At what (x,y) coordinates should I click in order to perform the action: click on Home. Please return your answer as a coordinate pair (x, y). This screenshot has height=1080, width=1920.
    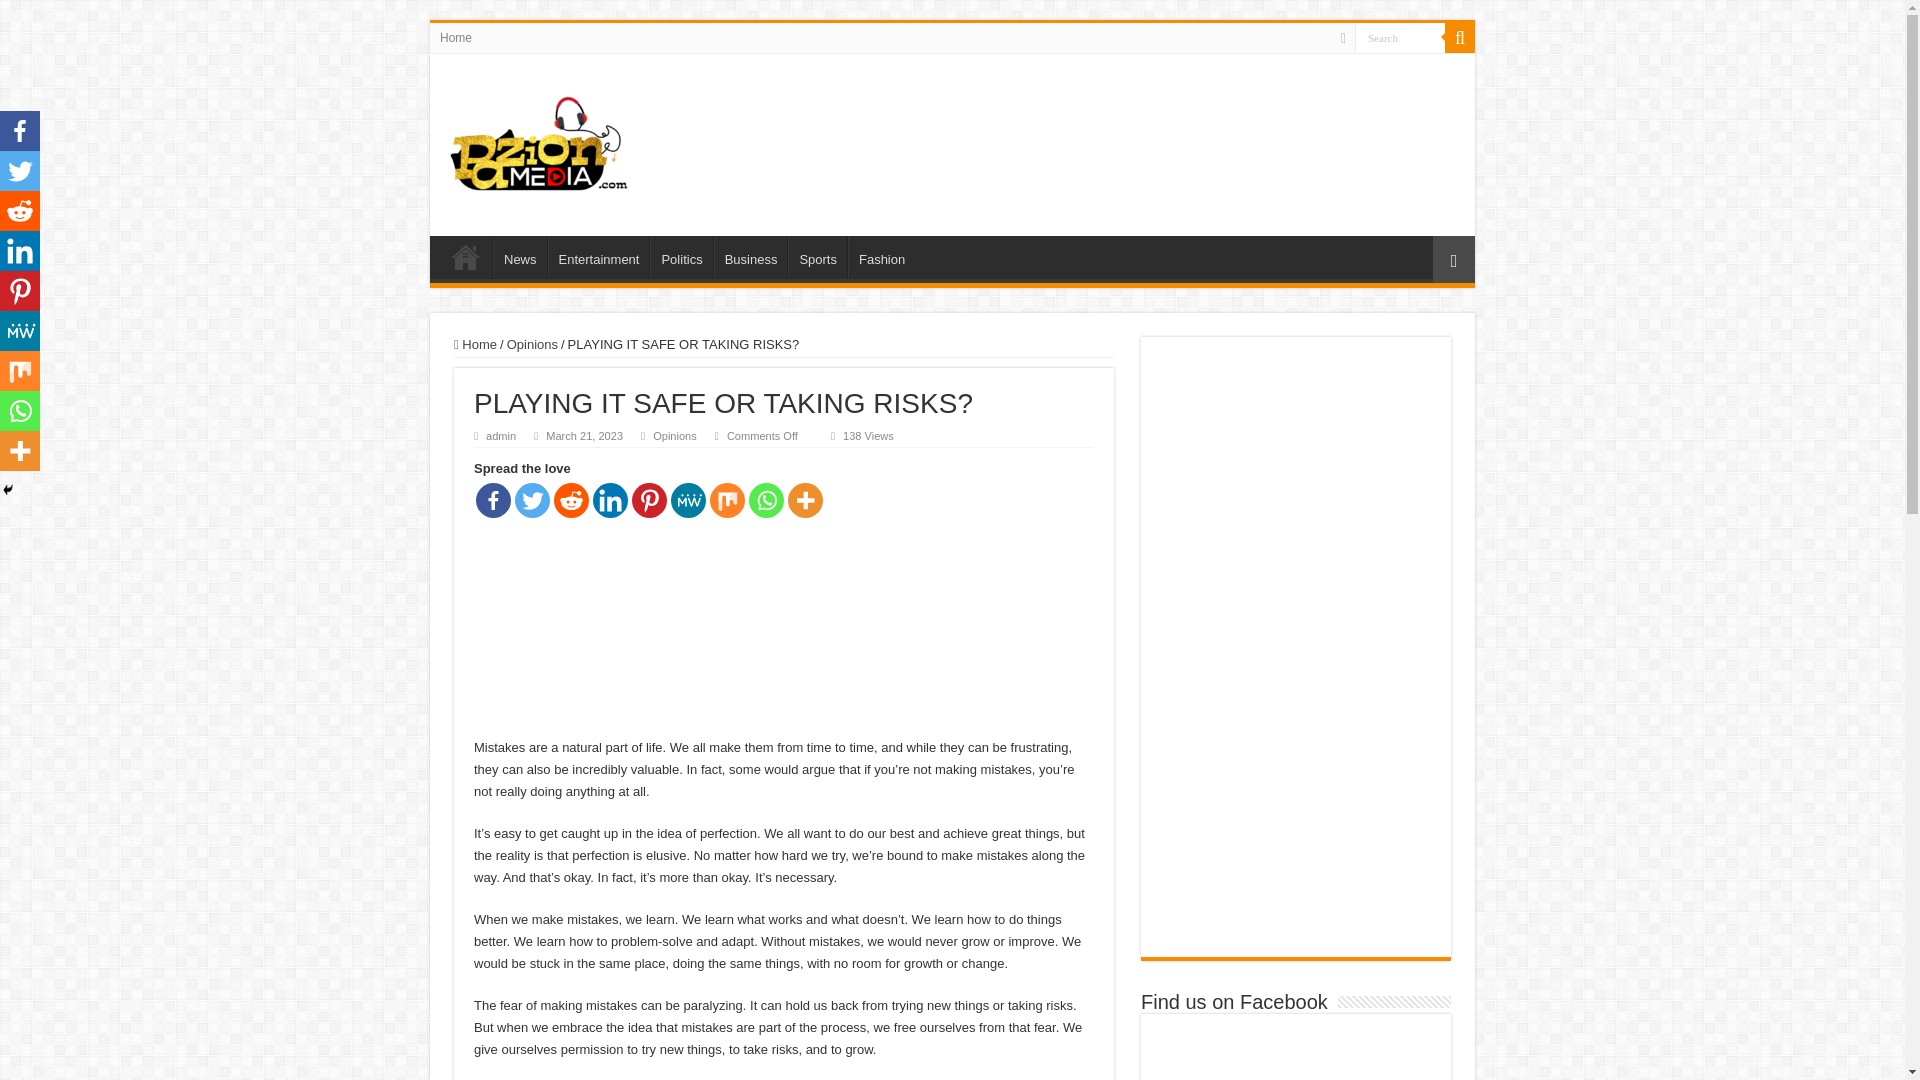
    Looking at the image, I should click on (475, 344).